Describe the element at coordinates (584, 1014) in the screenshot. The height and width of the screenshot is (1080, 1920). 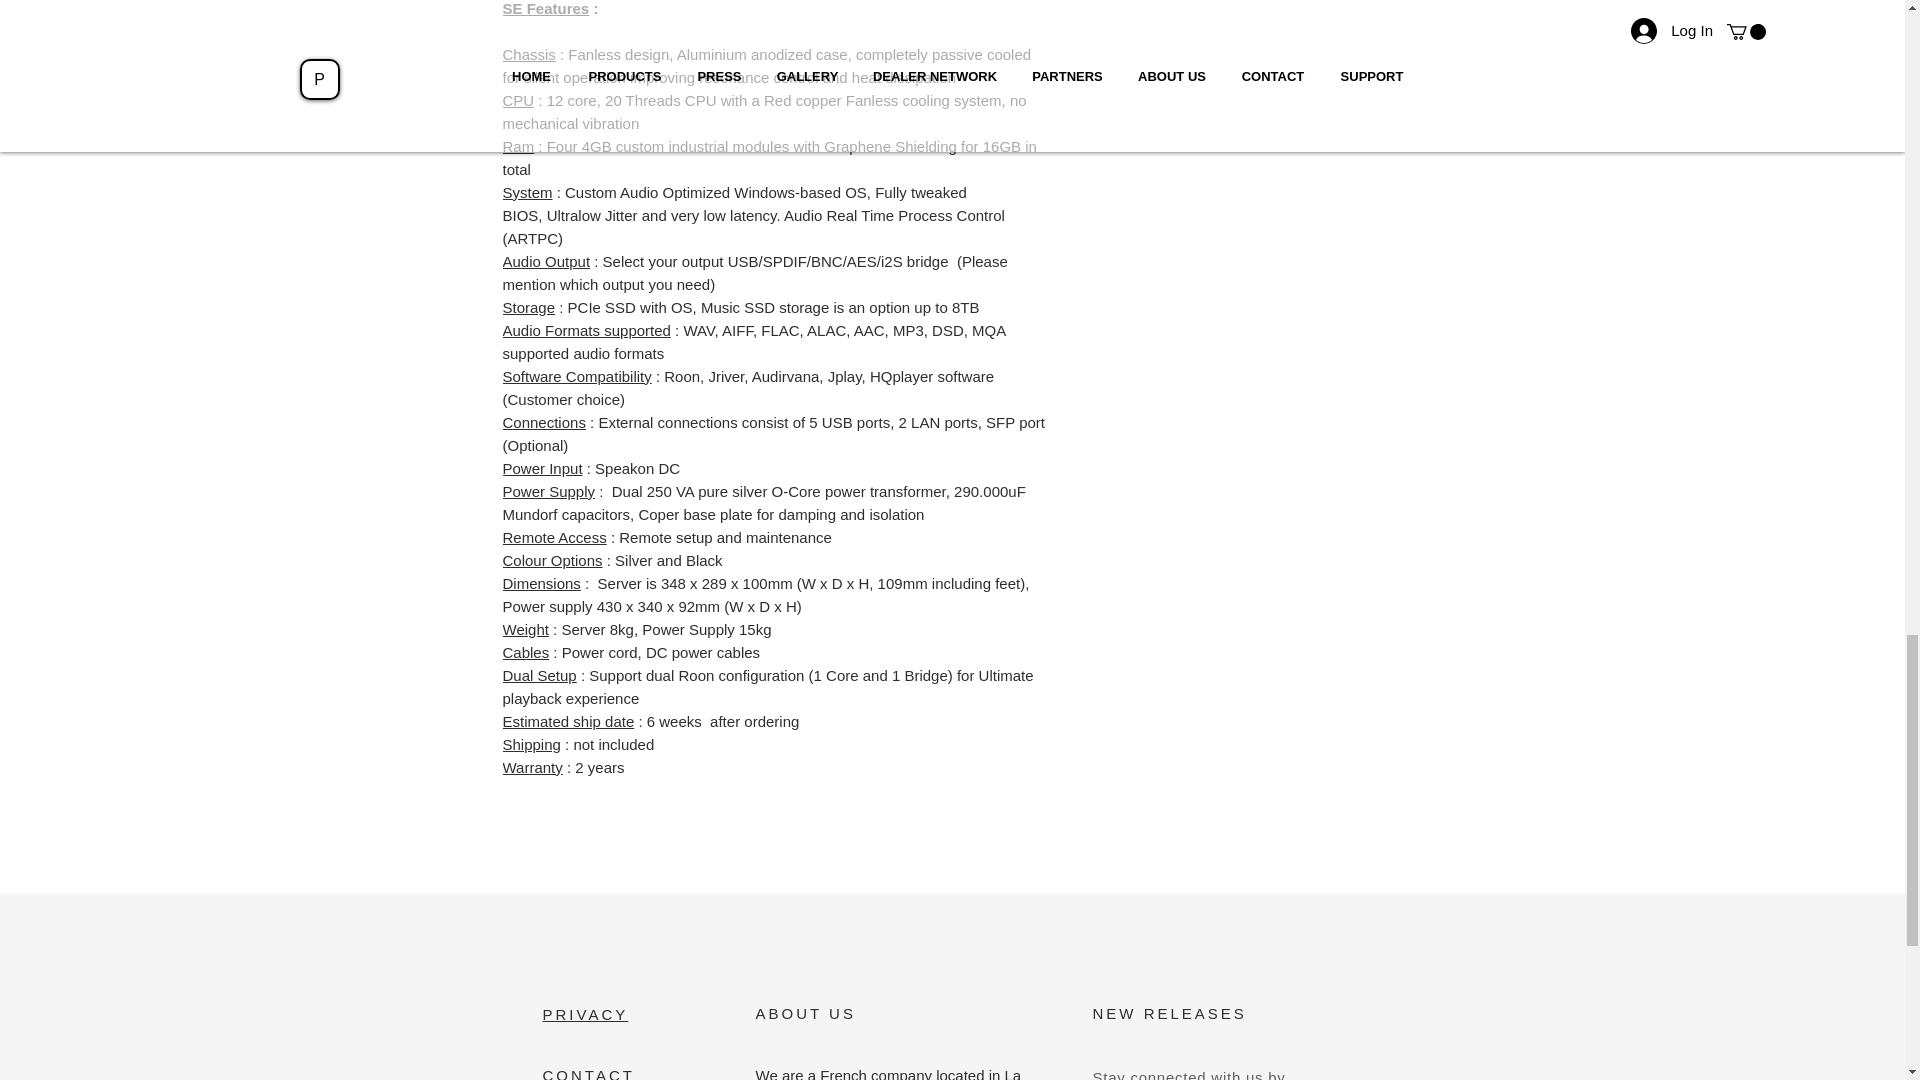
I see `PRIVACY` at that location.